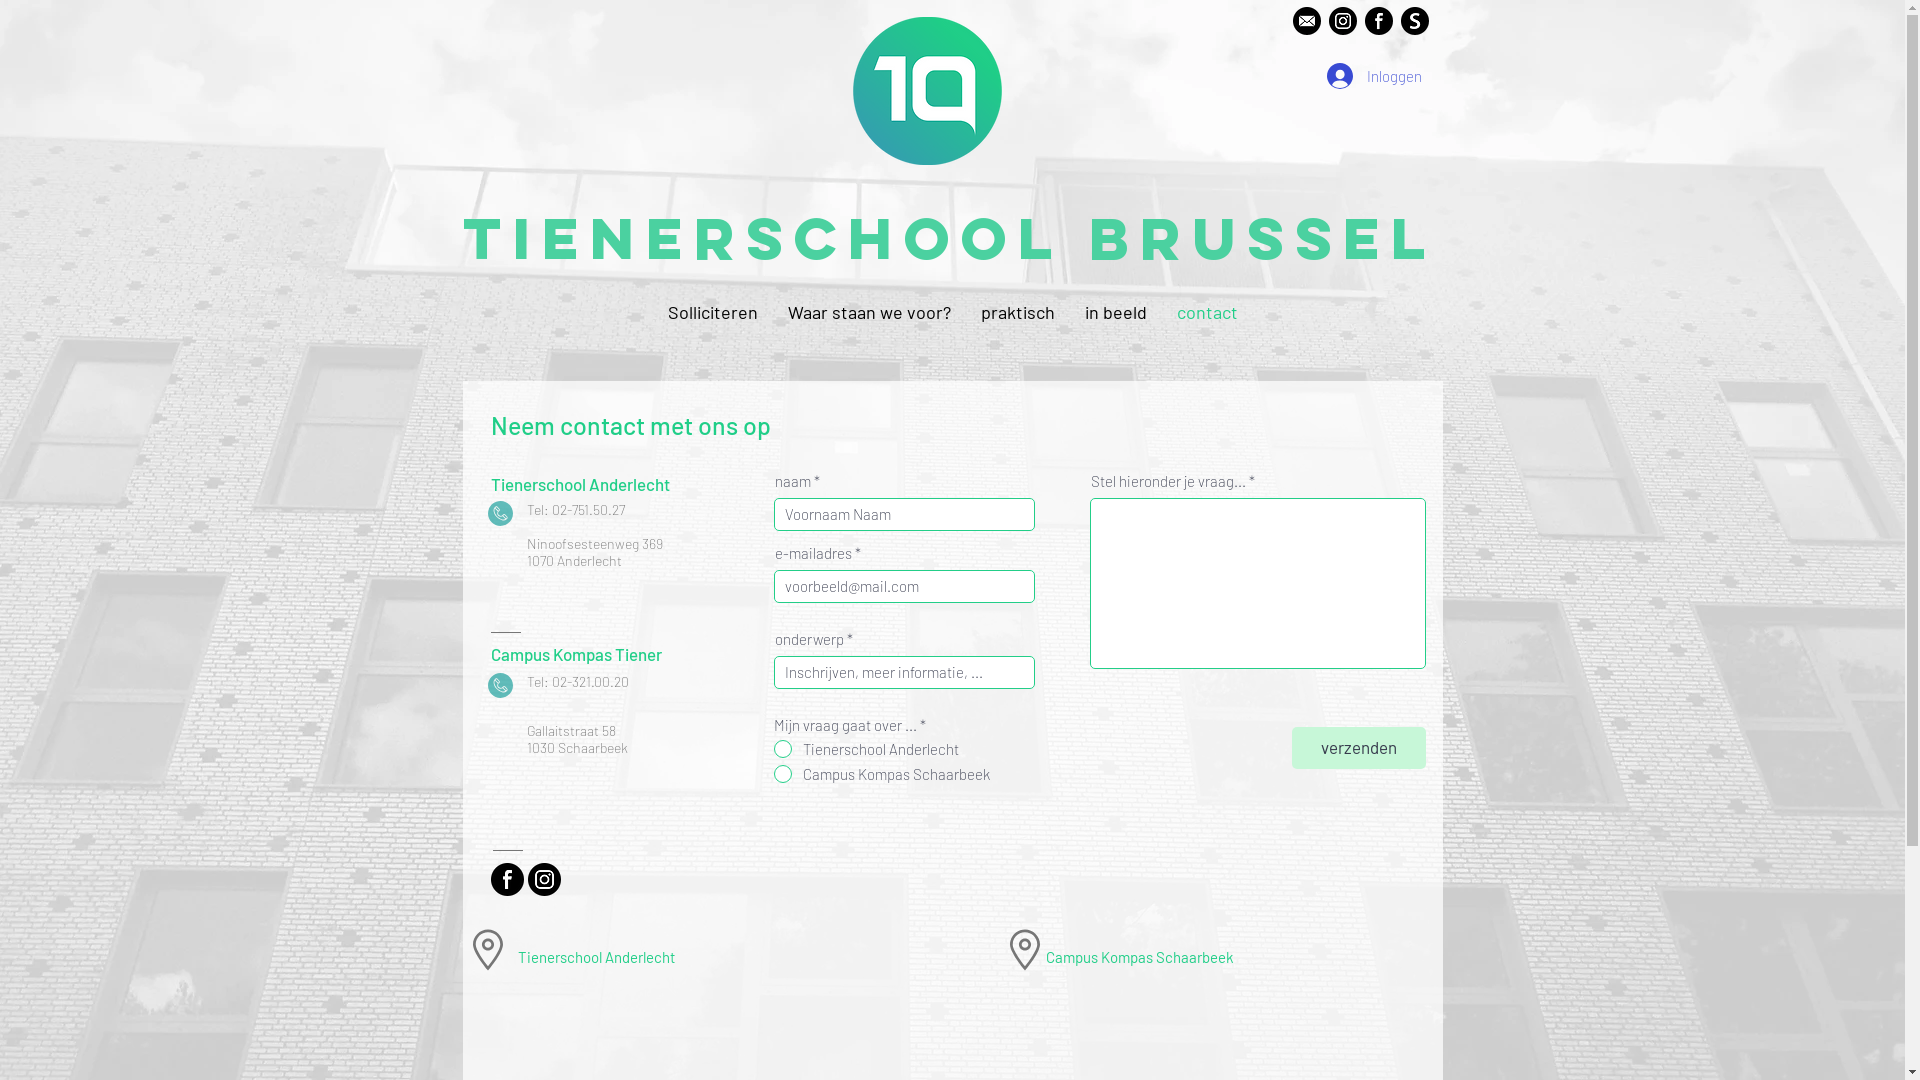 This screenshot has width=1920, height=1080. I want to click on verzenden, so click(1359, 748).